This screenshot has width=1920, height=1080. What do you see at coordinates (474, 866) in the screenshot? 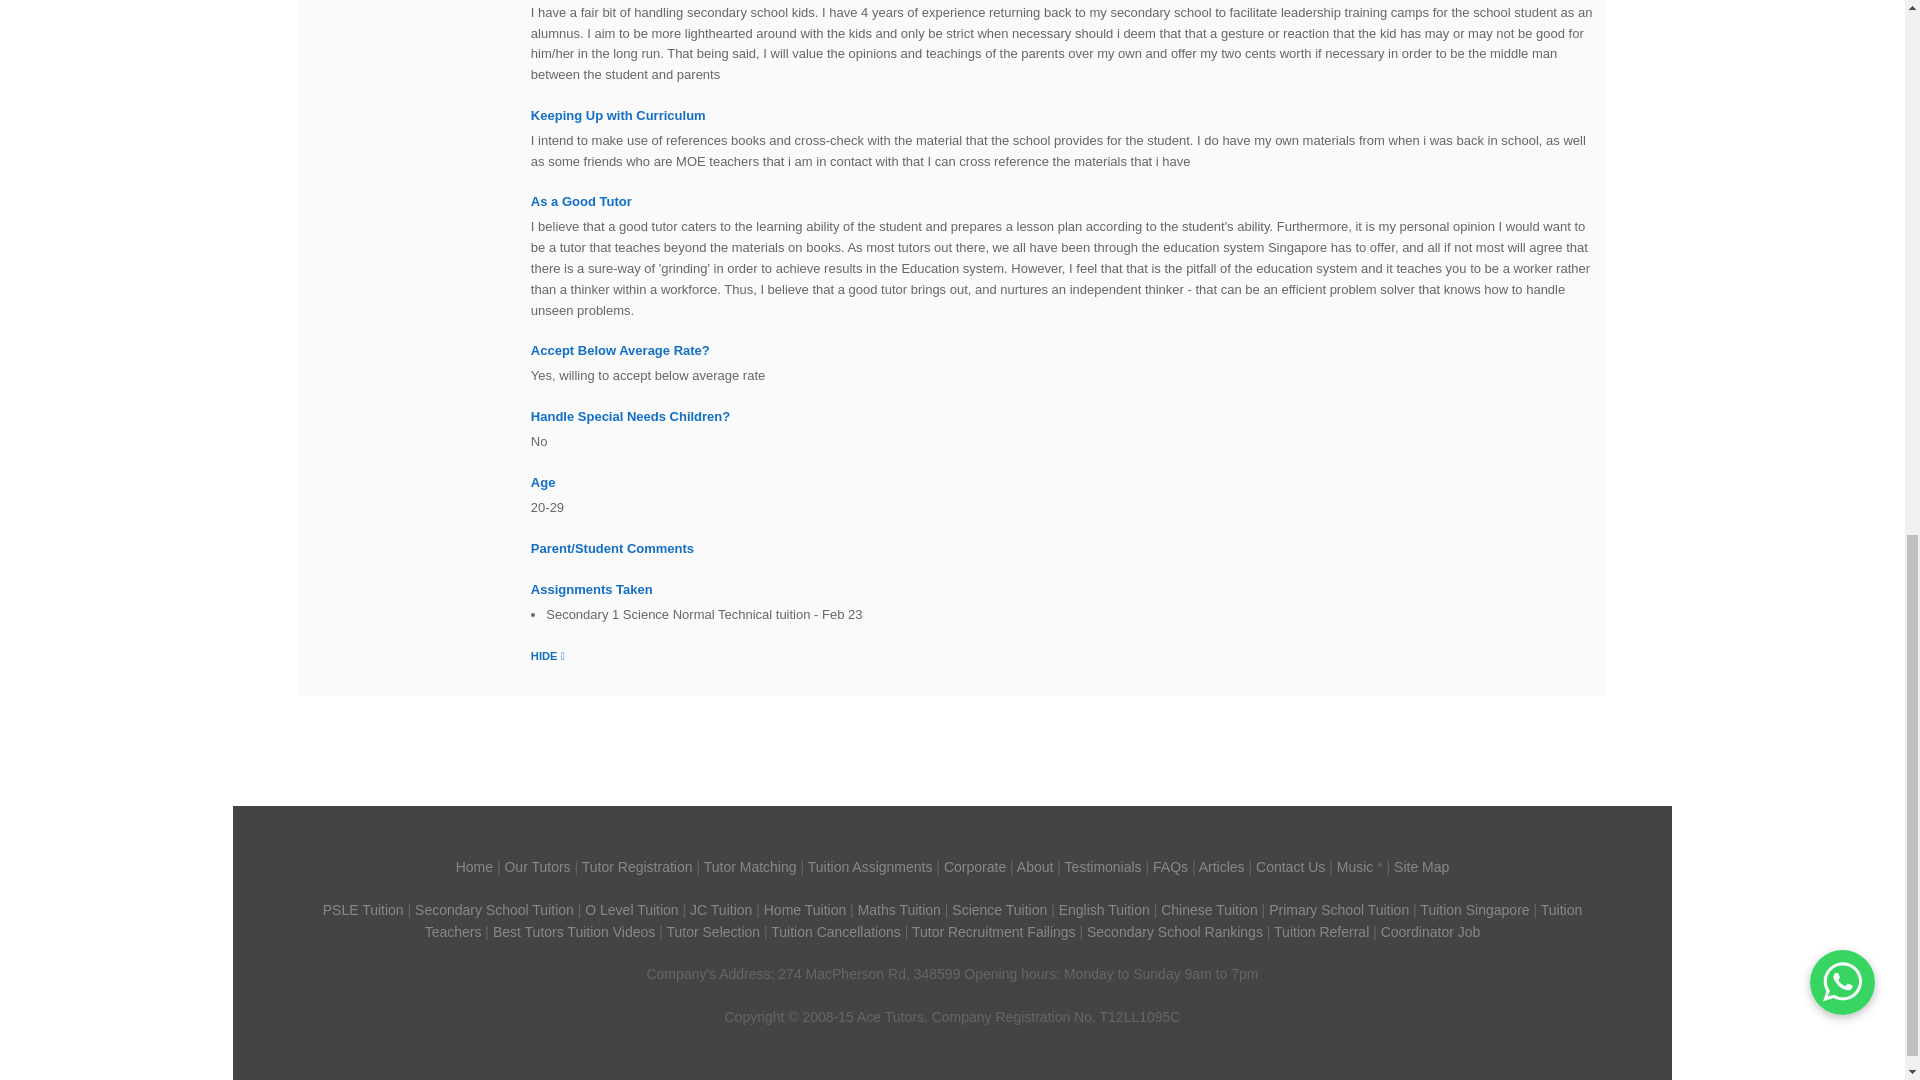
I see `Home` at bounding box center [474, 866].